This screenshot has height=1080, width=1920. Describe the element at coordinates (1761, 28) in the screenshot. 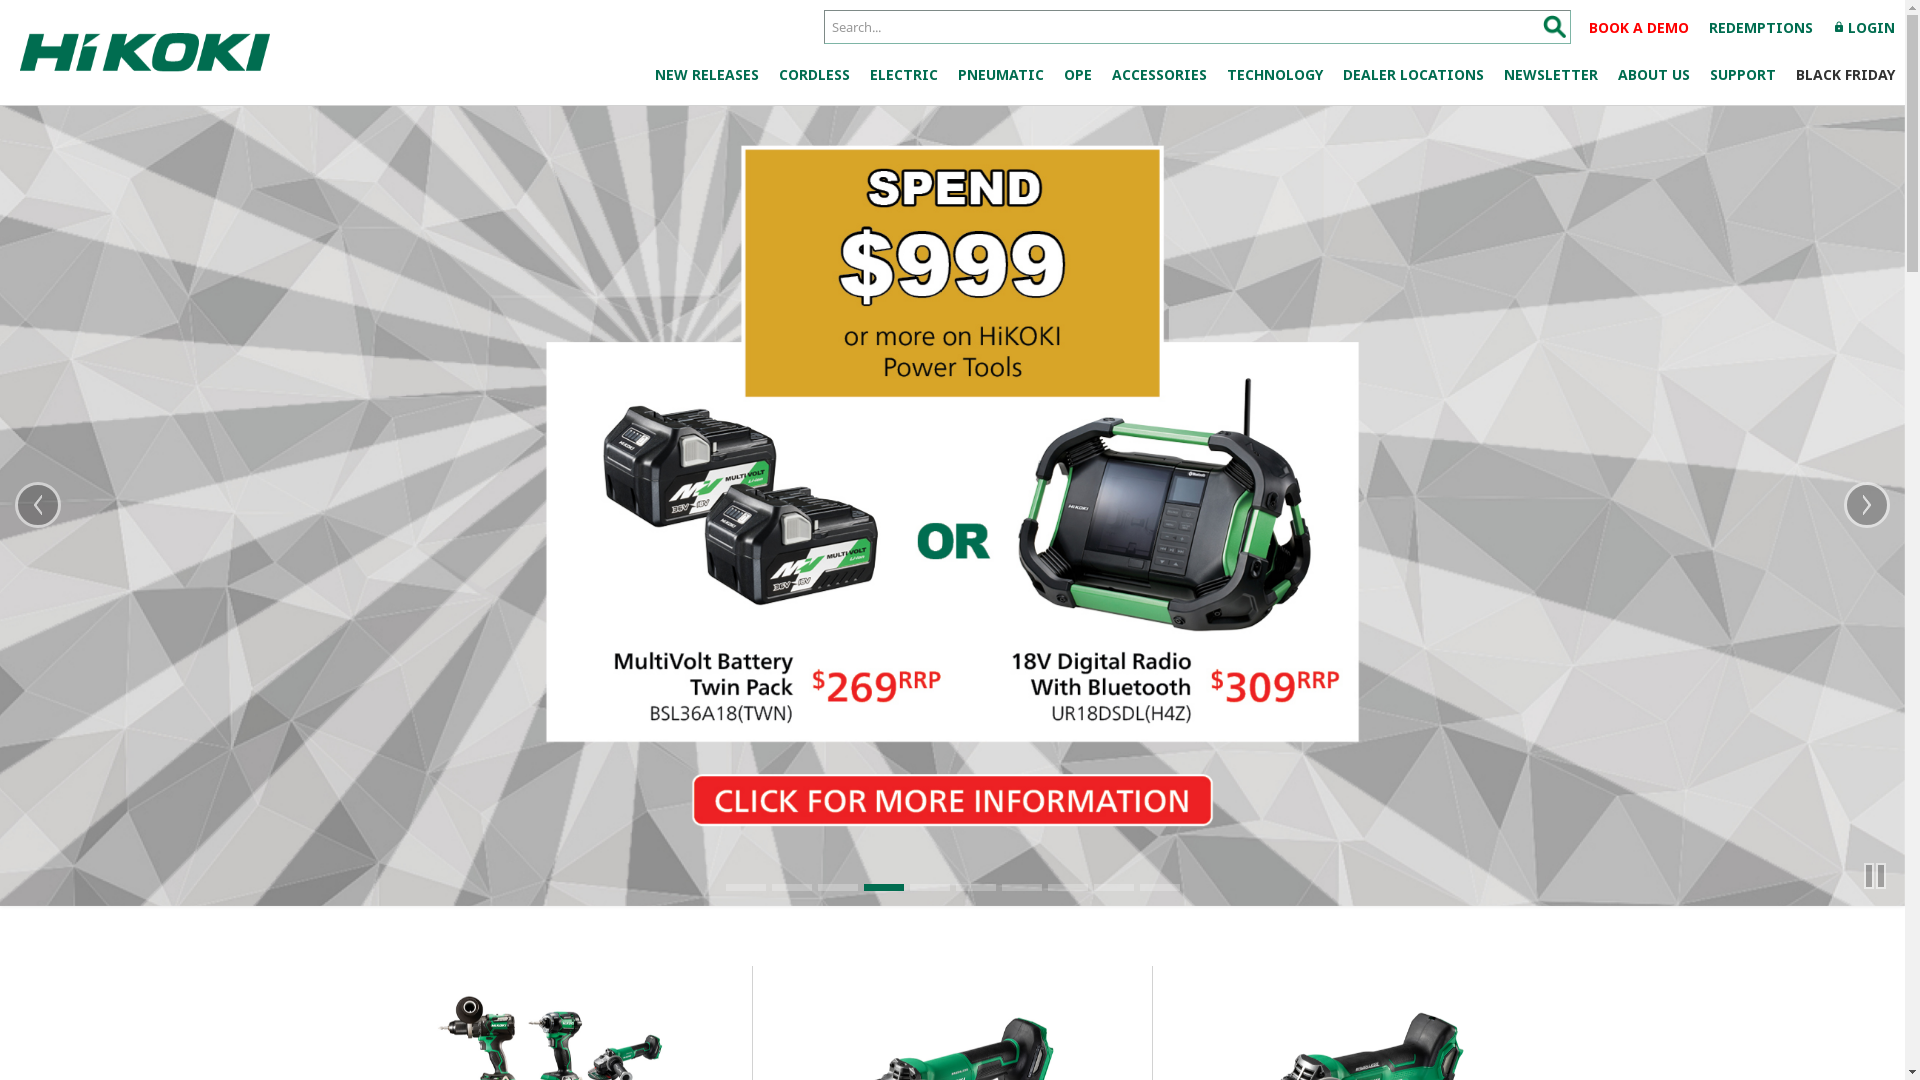

I see `REDEMPTIONS` at that location.